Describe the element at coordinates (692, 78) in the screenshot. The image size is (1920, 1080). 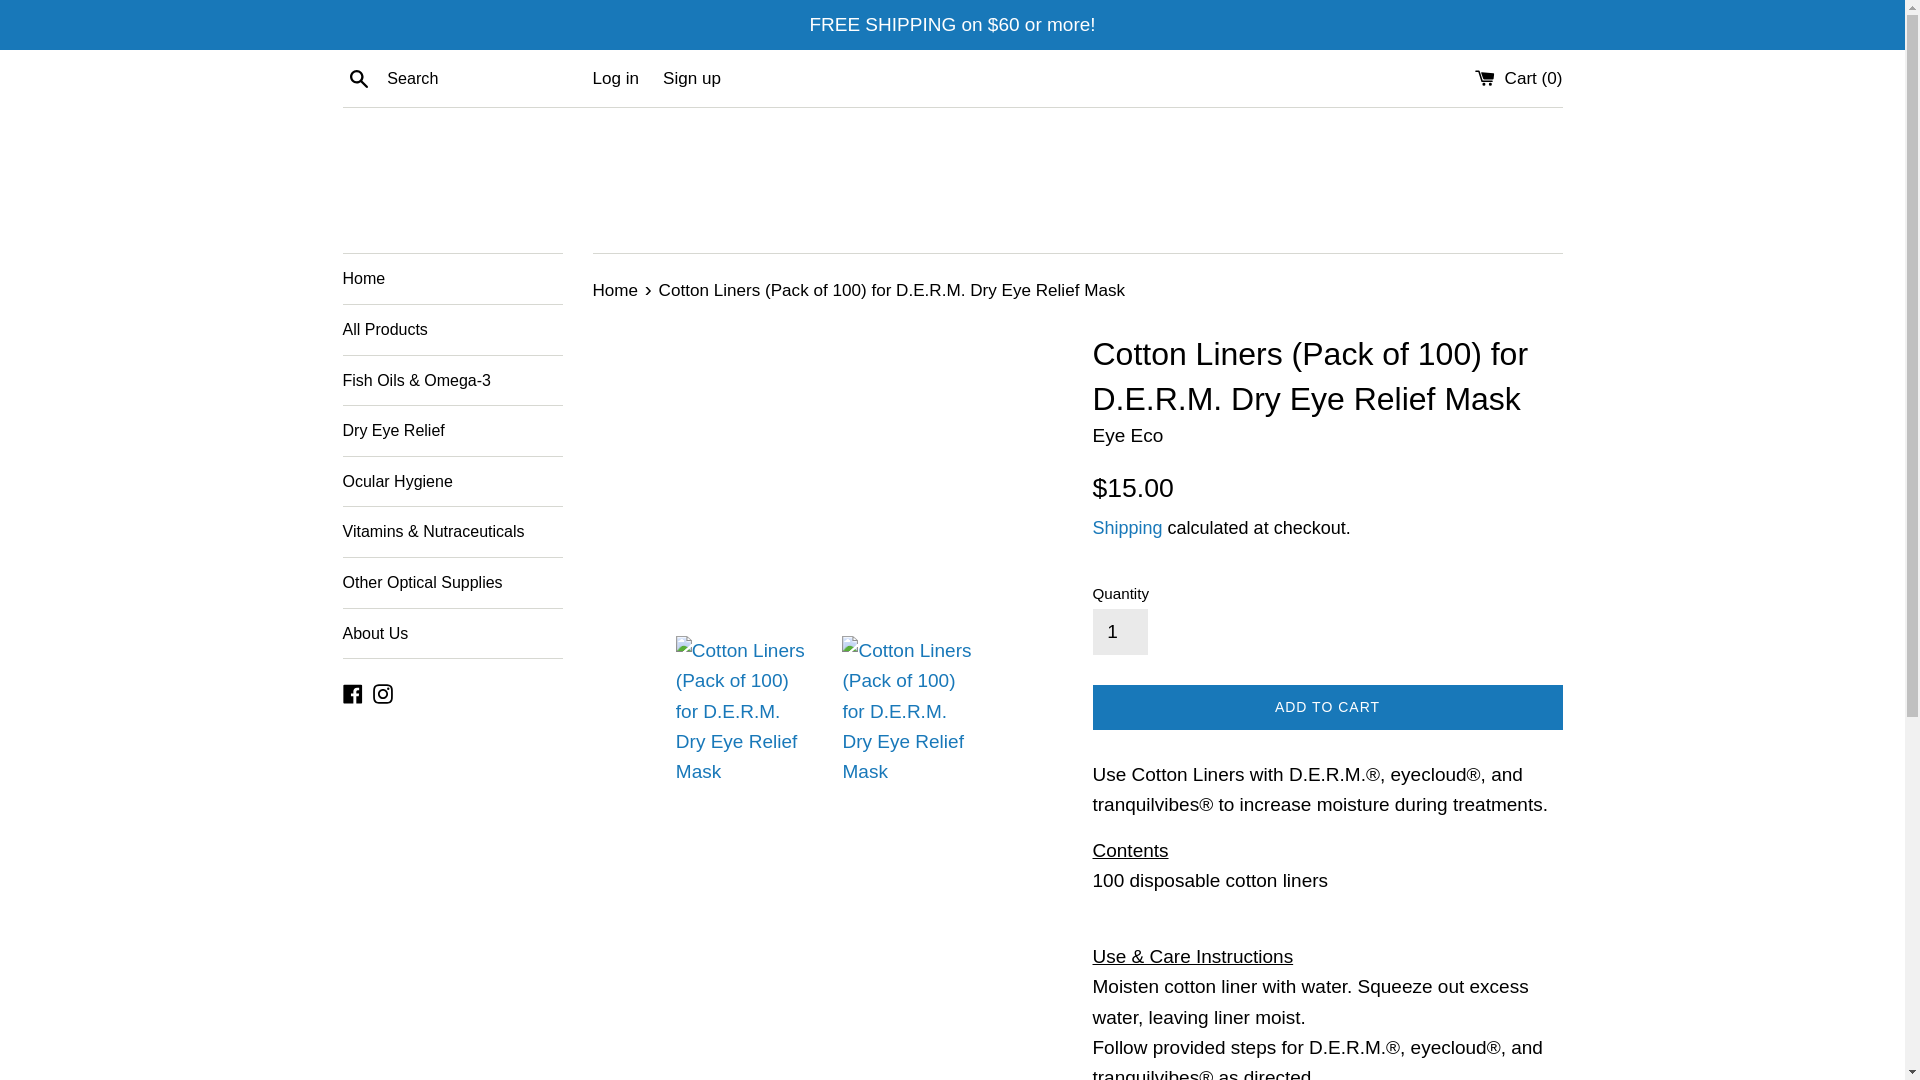
I see `Sign up` at that location.